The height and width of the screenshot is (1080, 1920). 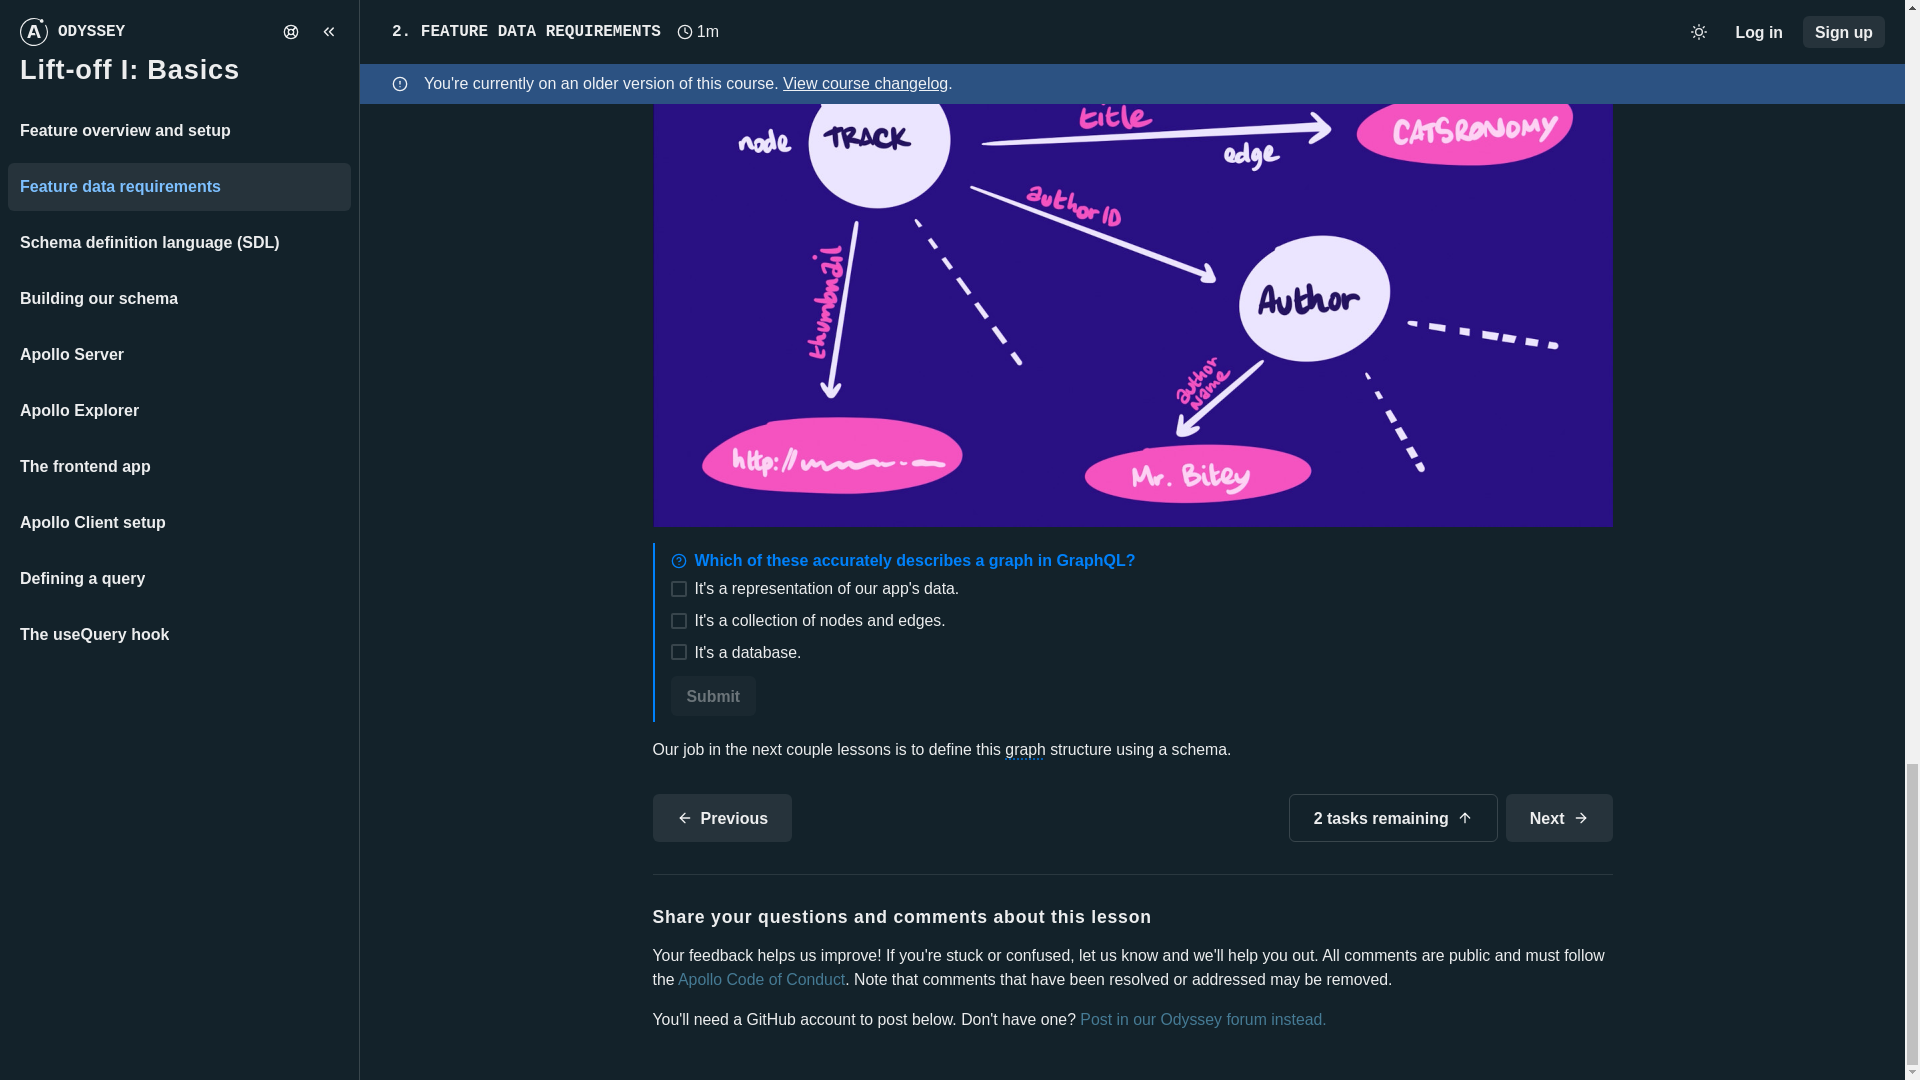 I want to click on Apollo Code of Conduct, so click(x=760, y=979).